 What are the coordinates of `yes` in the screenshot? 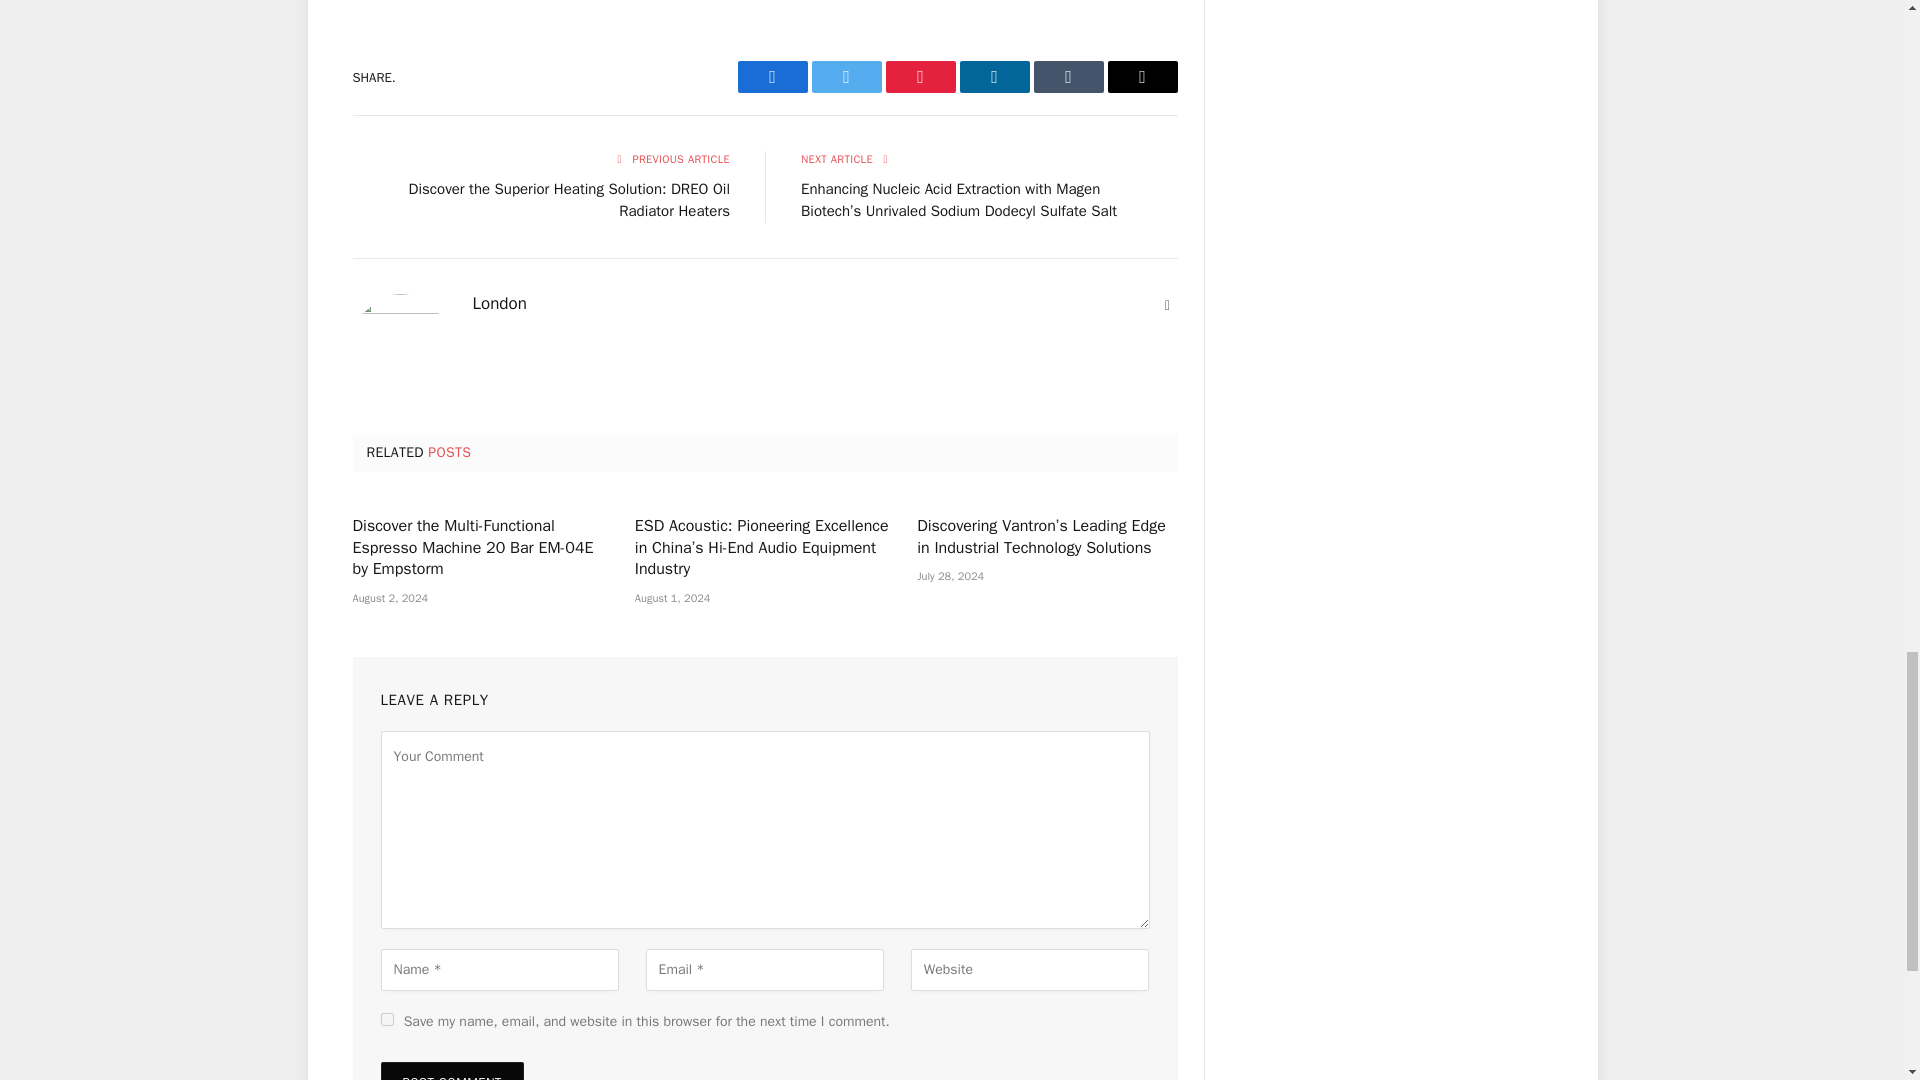 It's located at (386, 1020).